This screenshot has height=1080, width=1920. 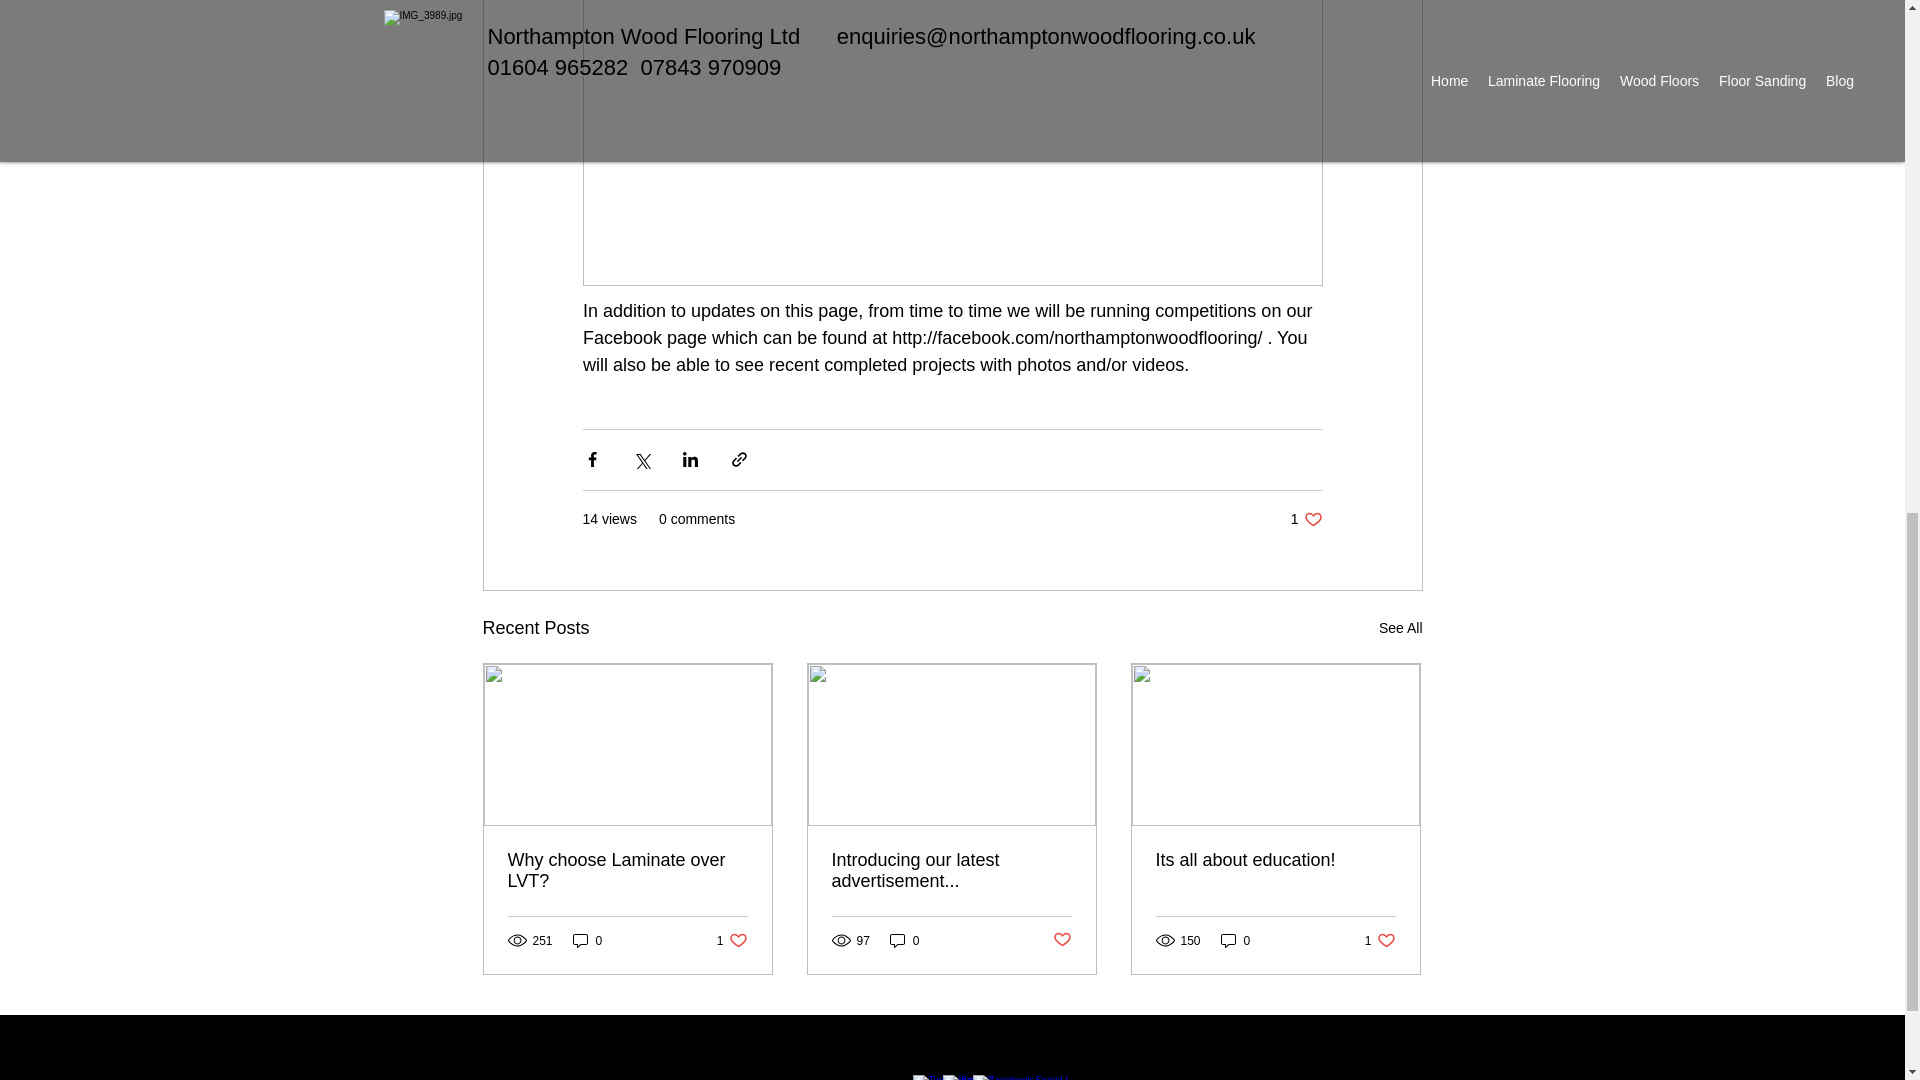 I want to click on Its all about education!, so click(x=951, y=870).